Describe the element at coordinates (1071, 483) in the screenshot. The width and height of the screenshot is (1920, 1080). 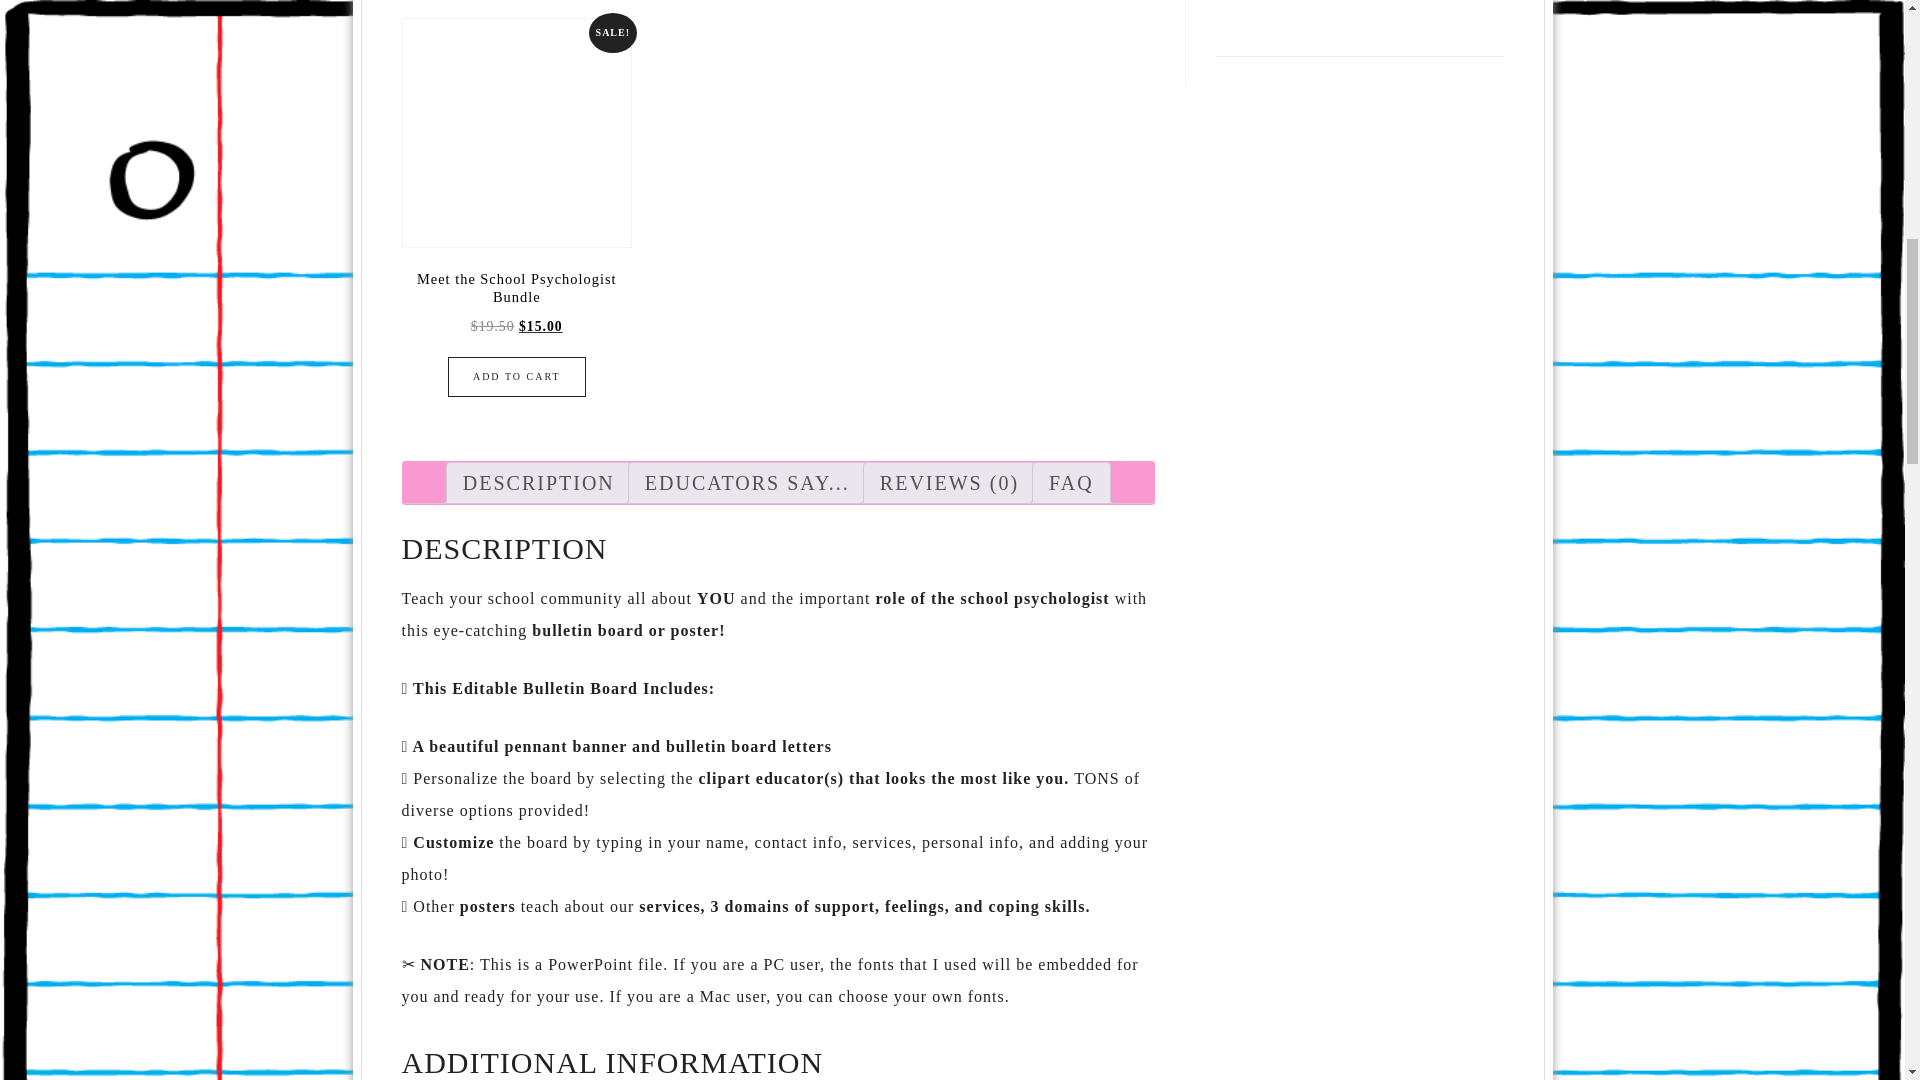
I see `FAQ` at that location.